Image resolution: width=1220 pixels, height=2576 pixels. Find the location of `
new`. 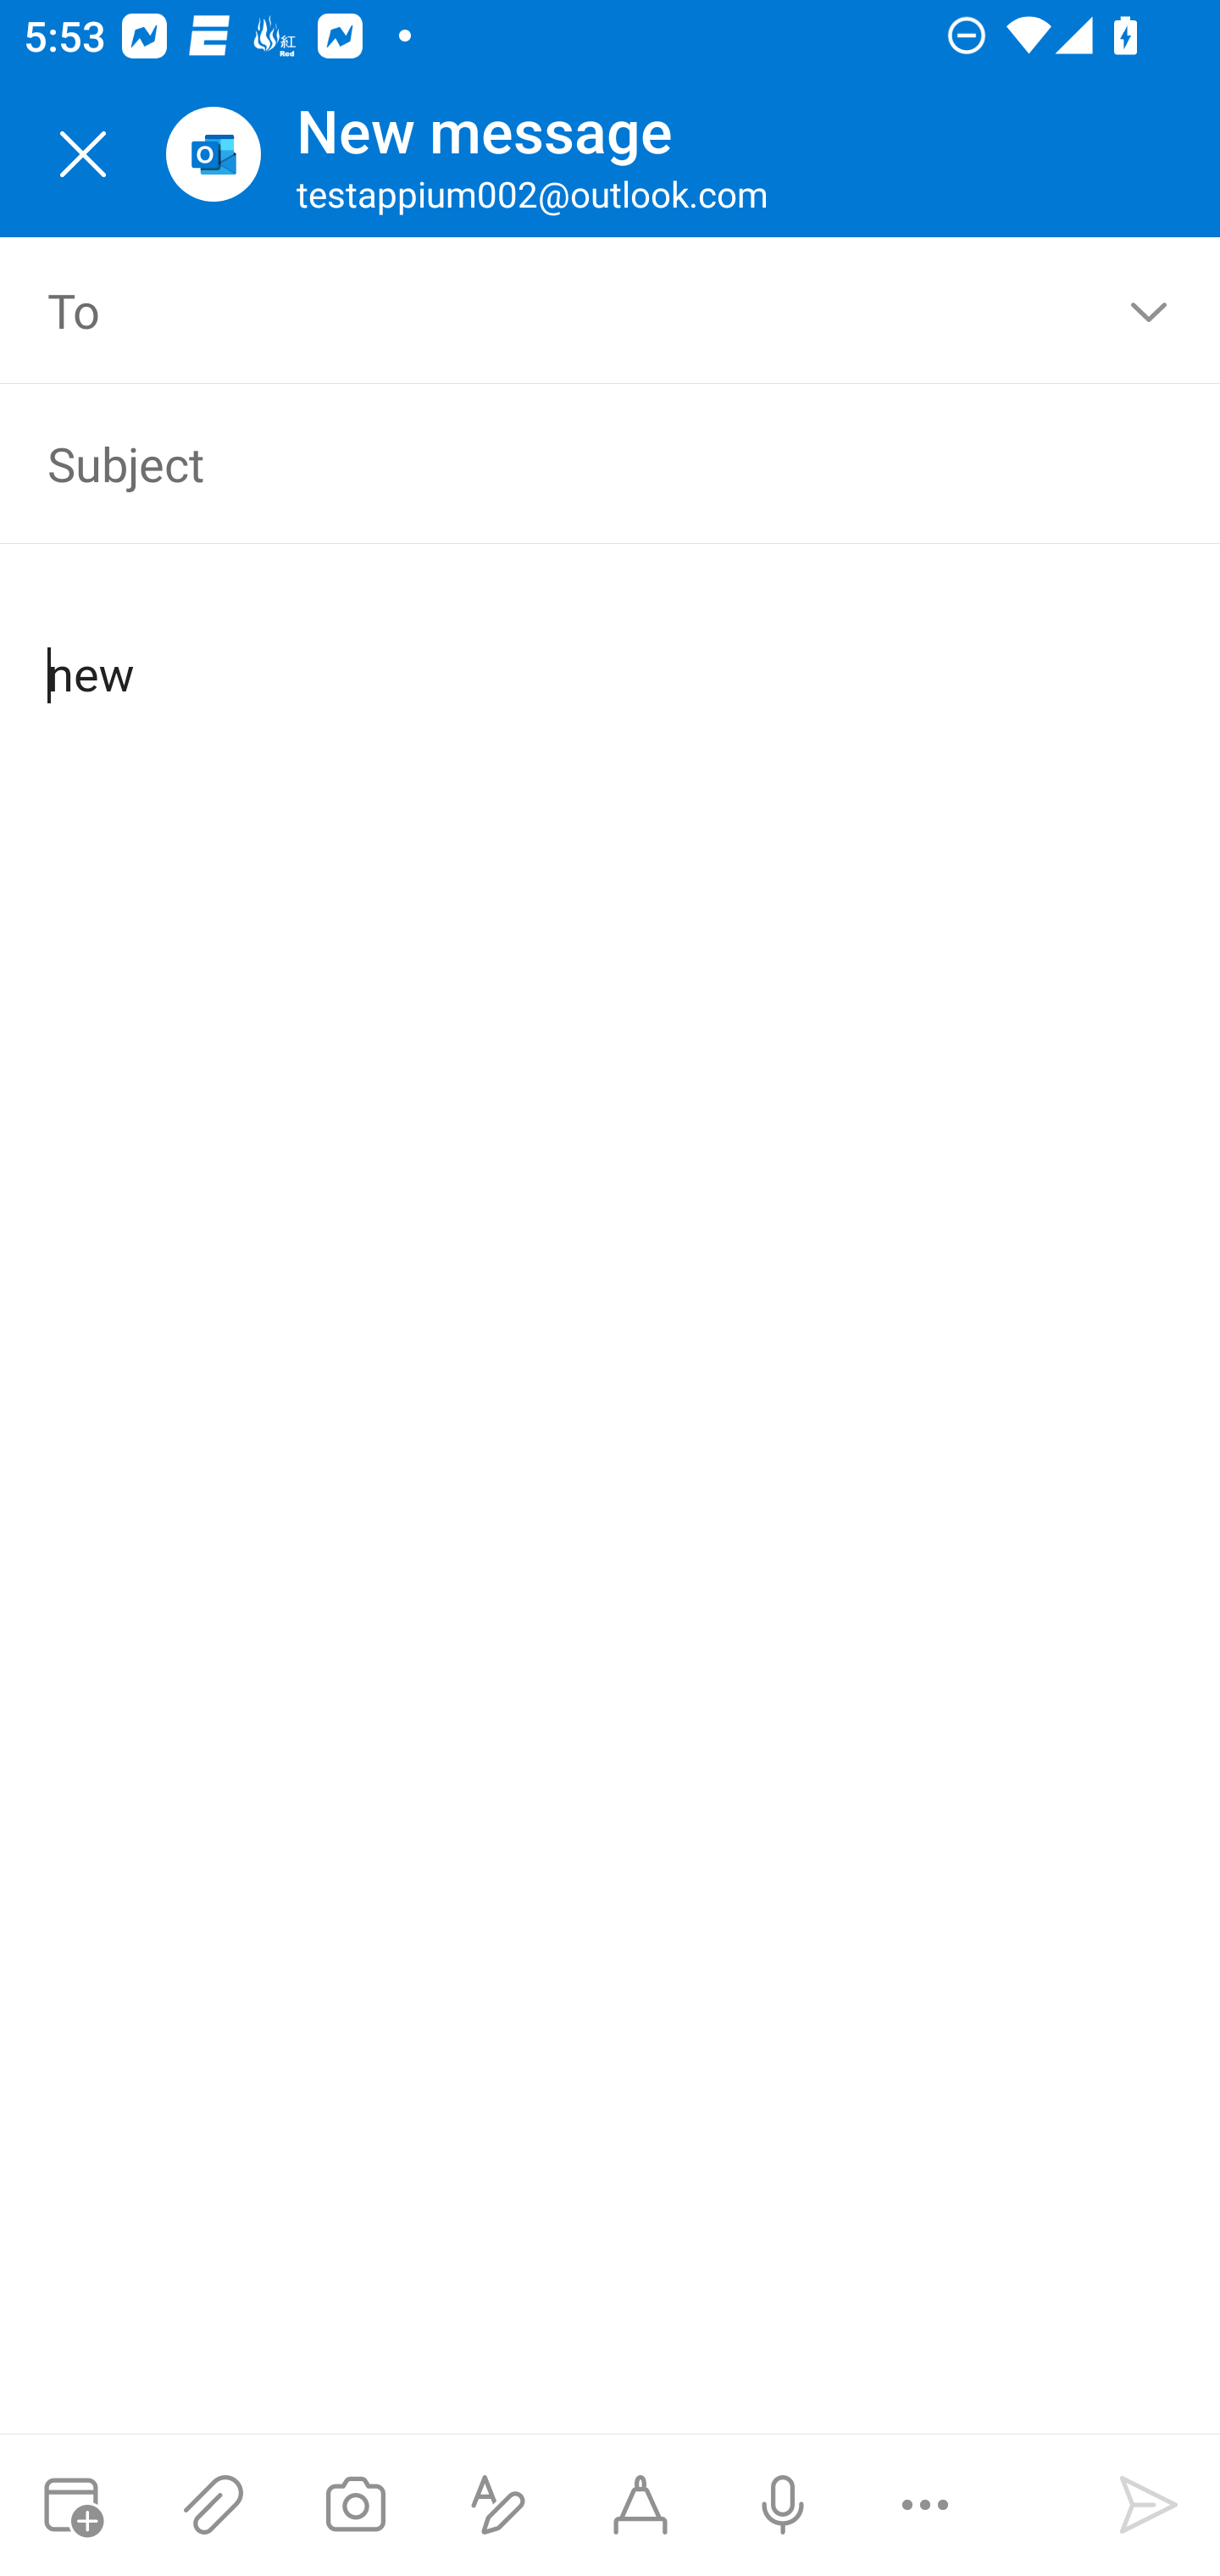


new is located at coordinates (612, 647).